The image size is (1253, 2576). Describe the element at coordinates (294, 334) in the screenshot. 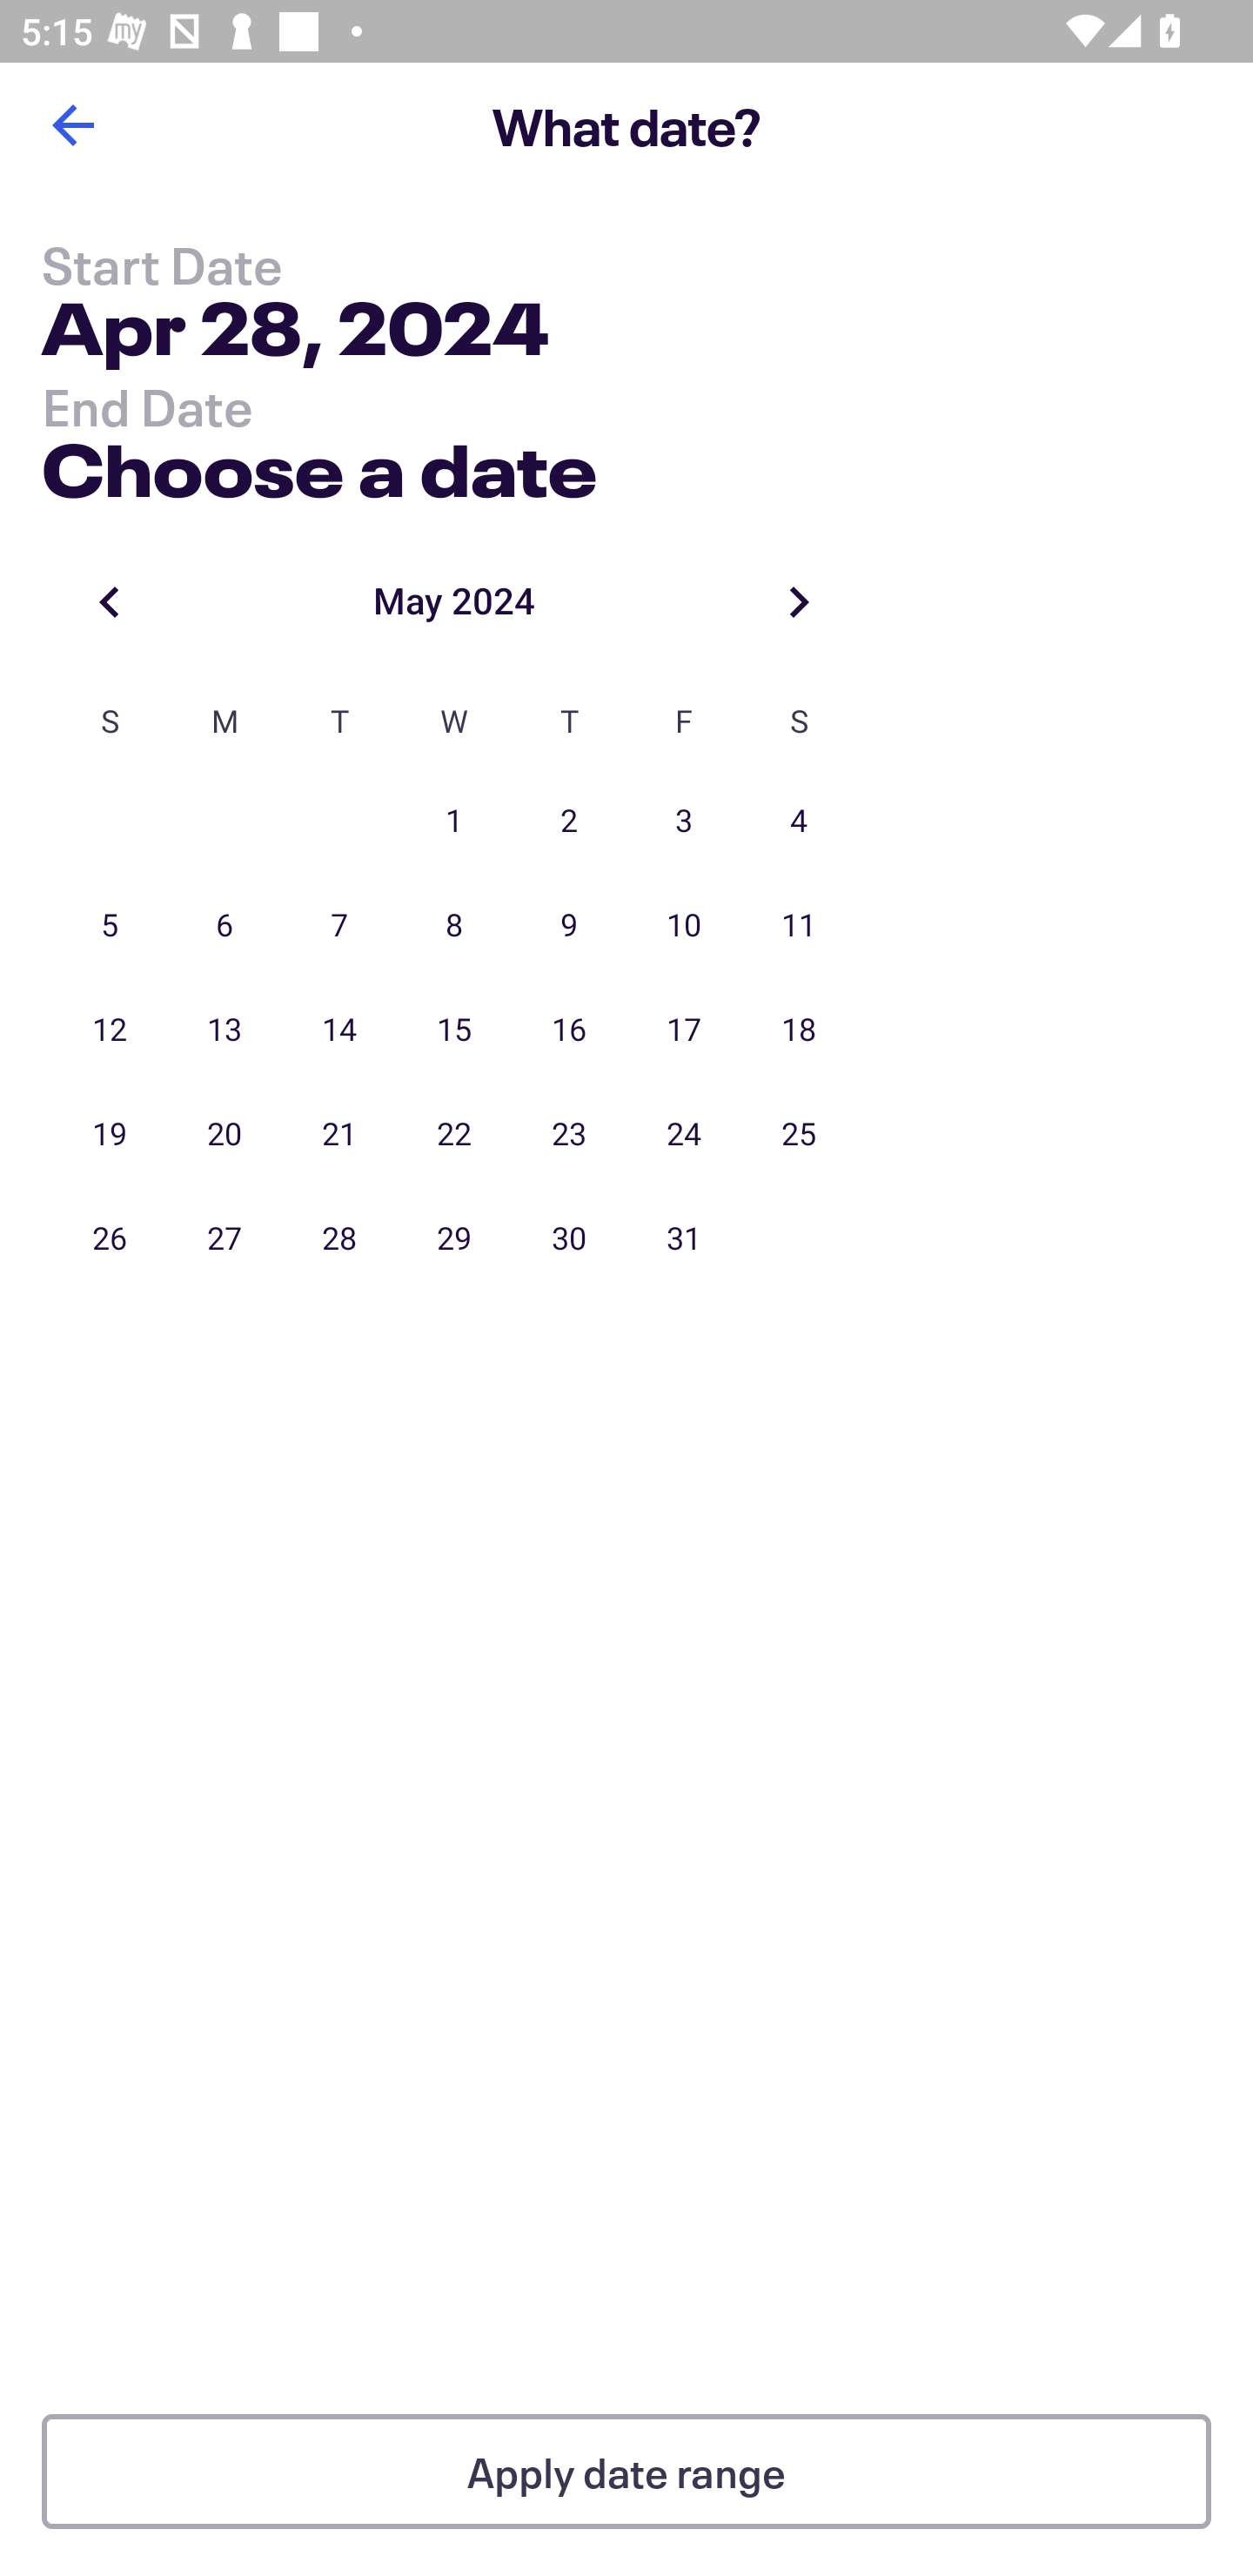

I see `Apr 28, 2024` at that location.